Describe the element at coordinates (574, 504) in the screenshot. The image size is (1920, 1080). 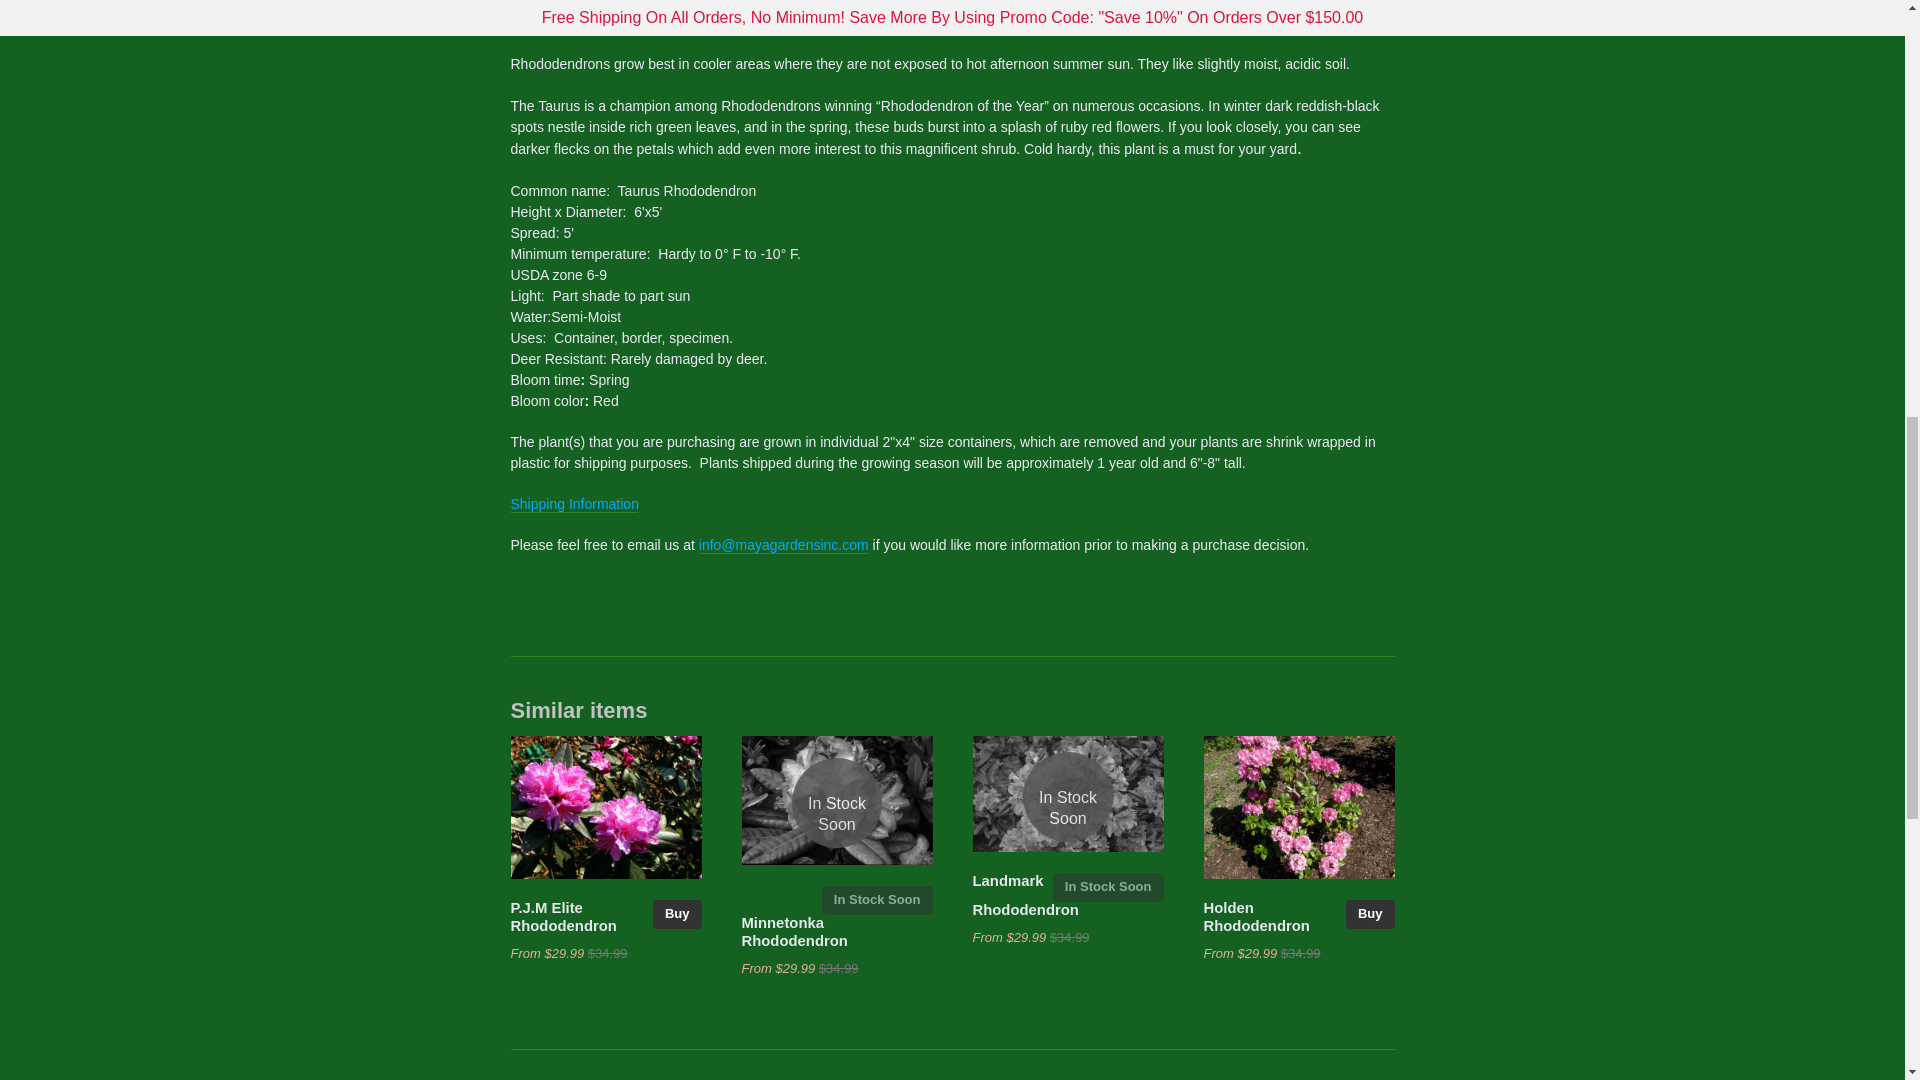
I see `Shipping Information` at that location.